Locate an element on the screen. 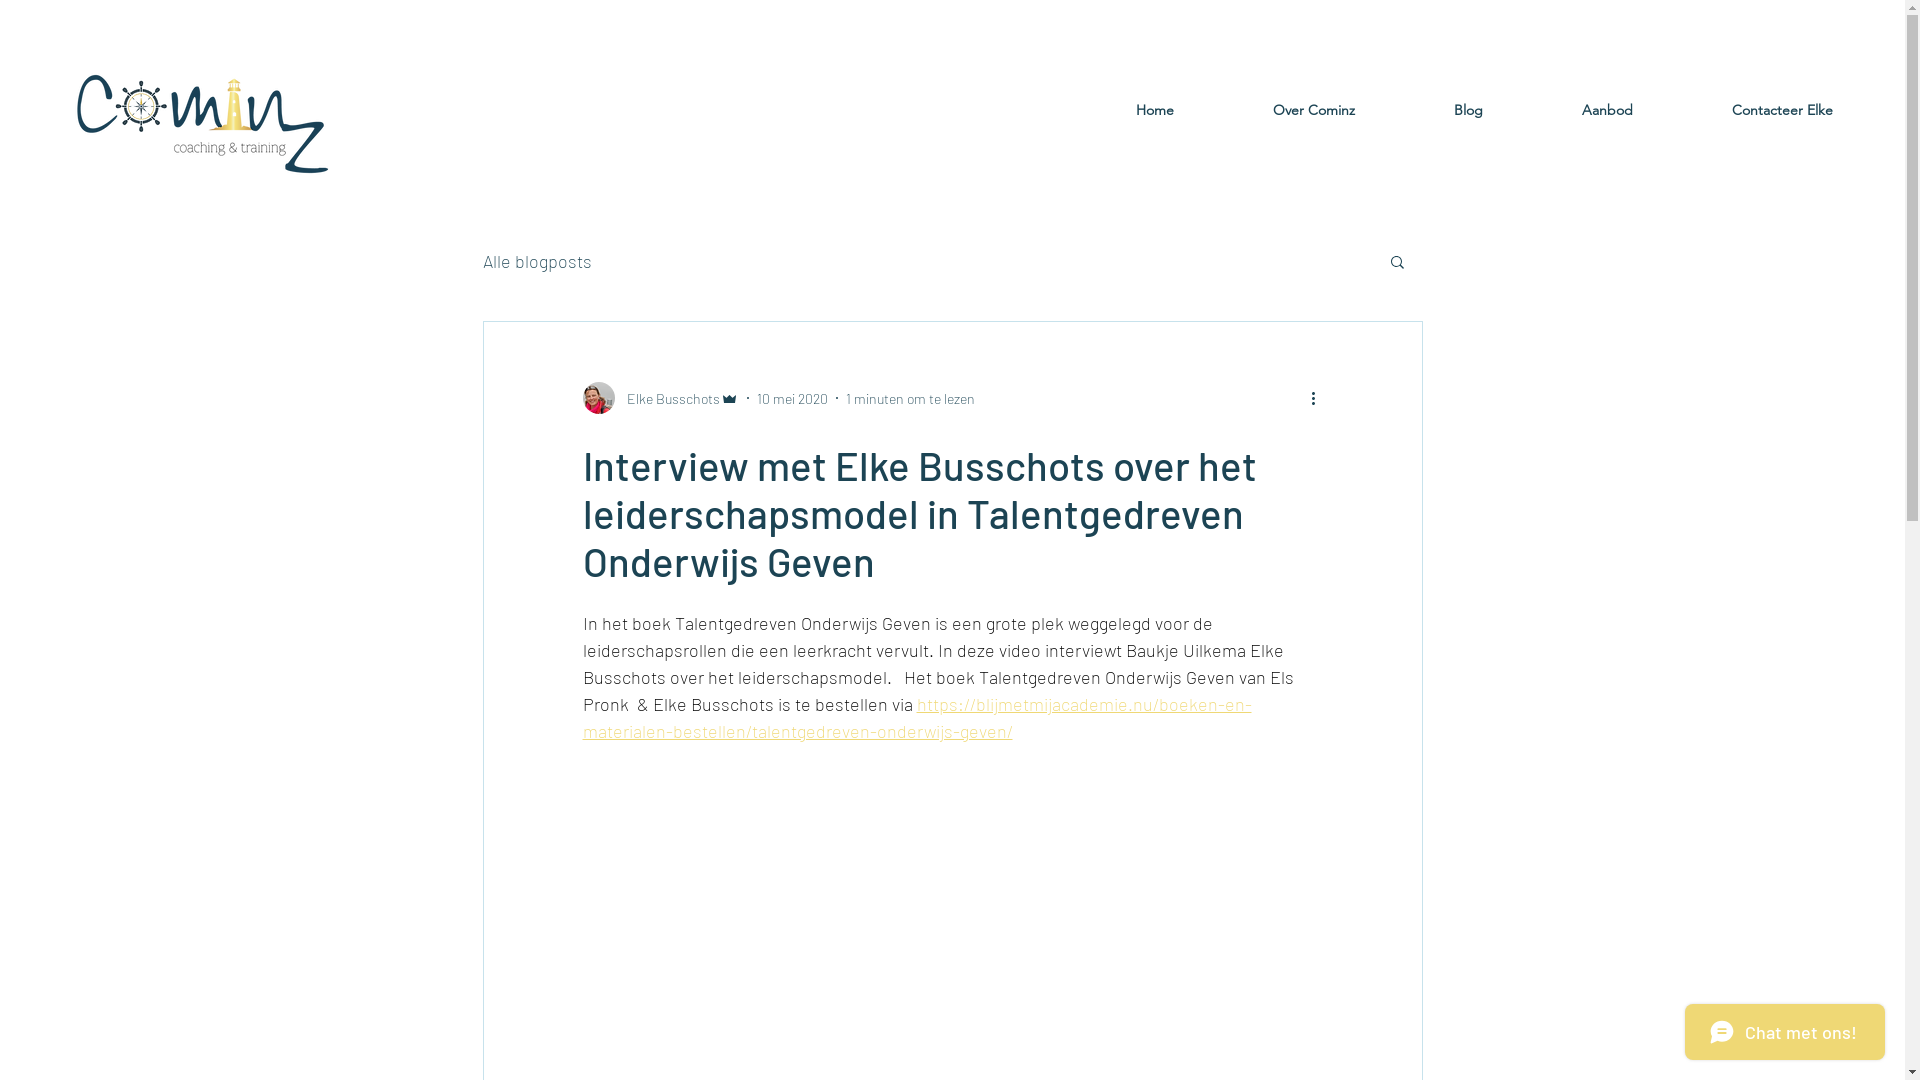 This screenshot has height=1080, width=1920. Over Cominz is located at coordinates (1274, 110).